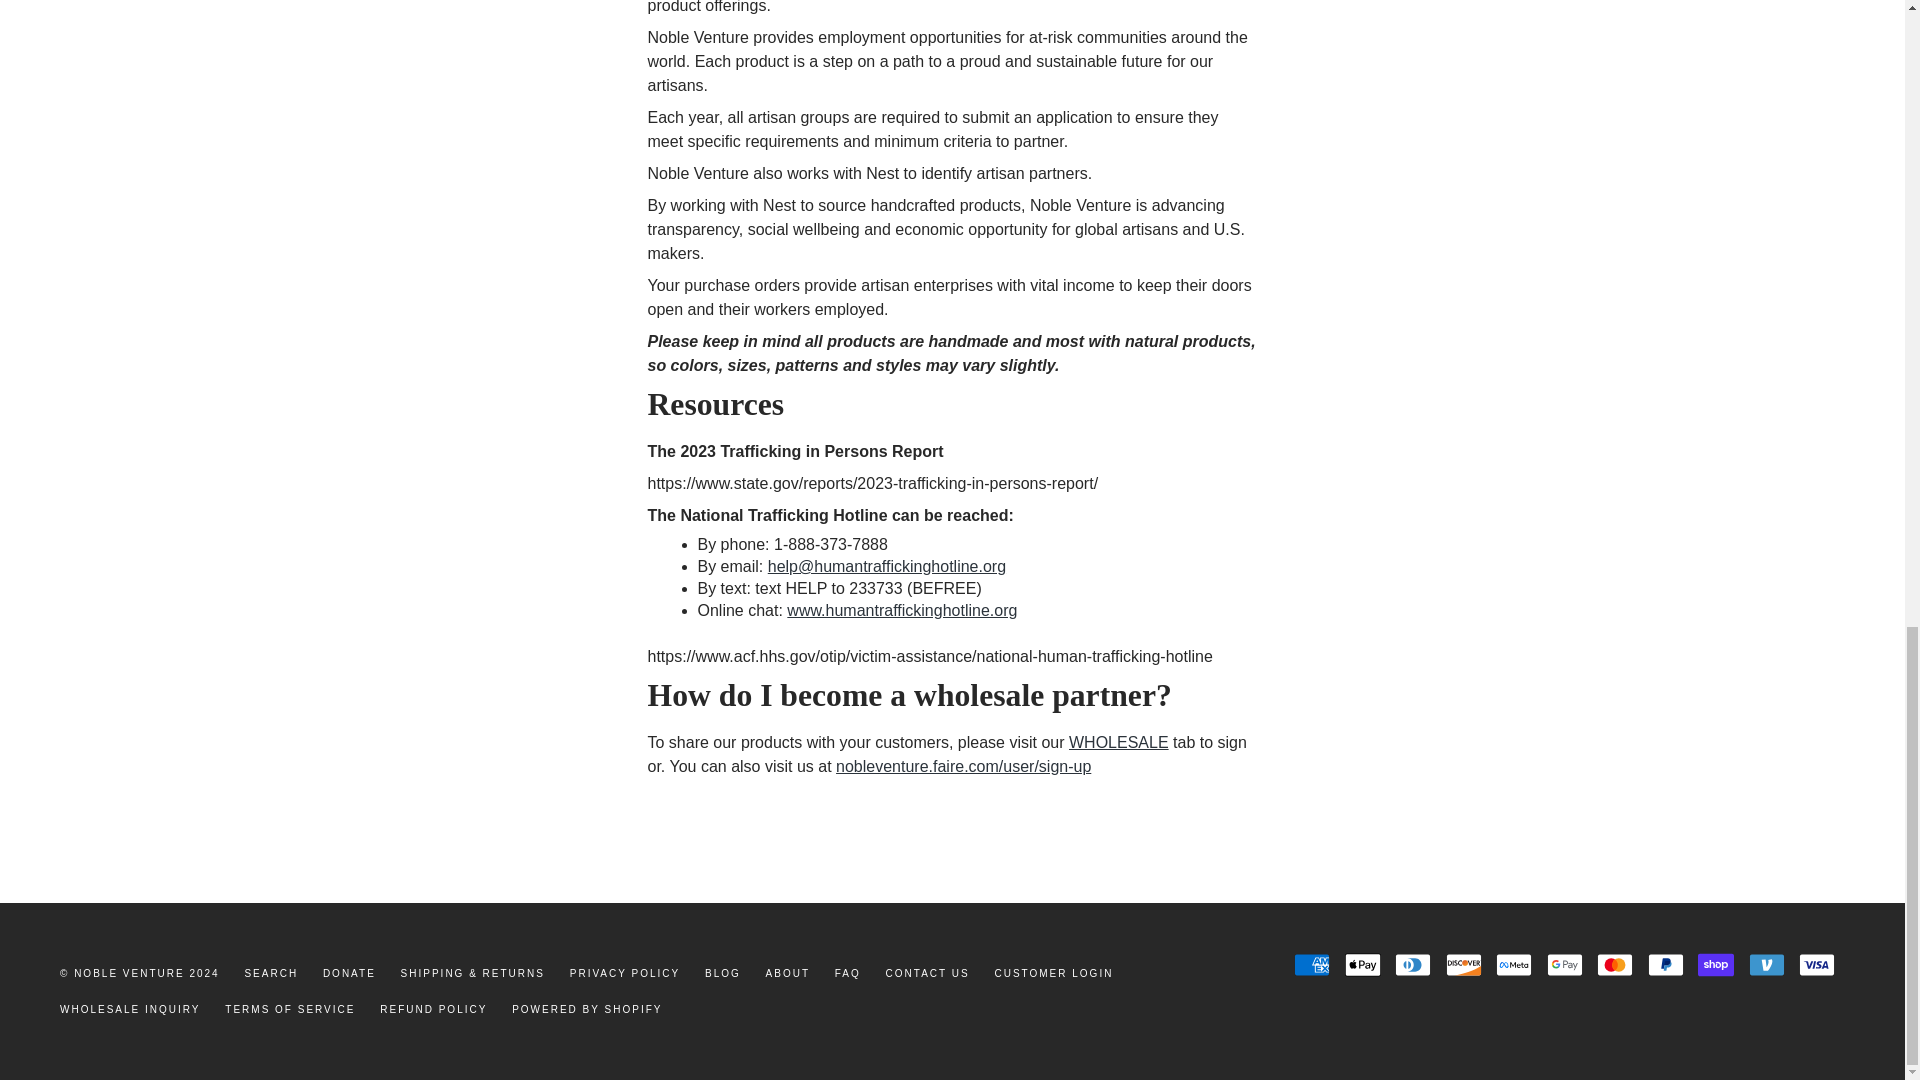 This screenshot has width=1920, height=1080. I want to click on Apple Pay, so click(1362, 964).